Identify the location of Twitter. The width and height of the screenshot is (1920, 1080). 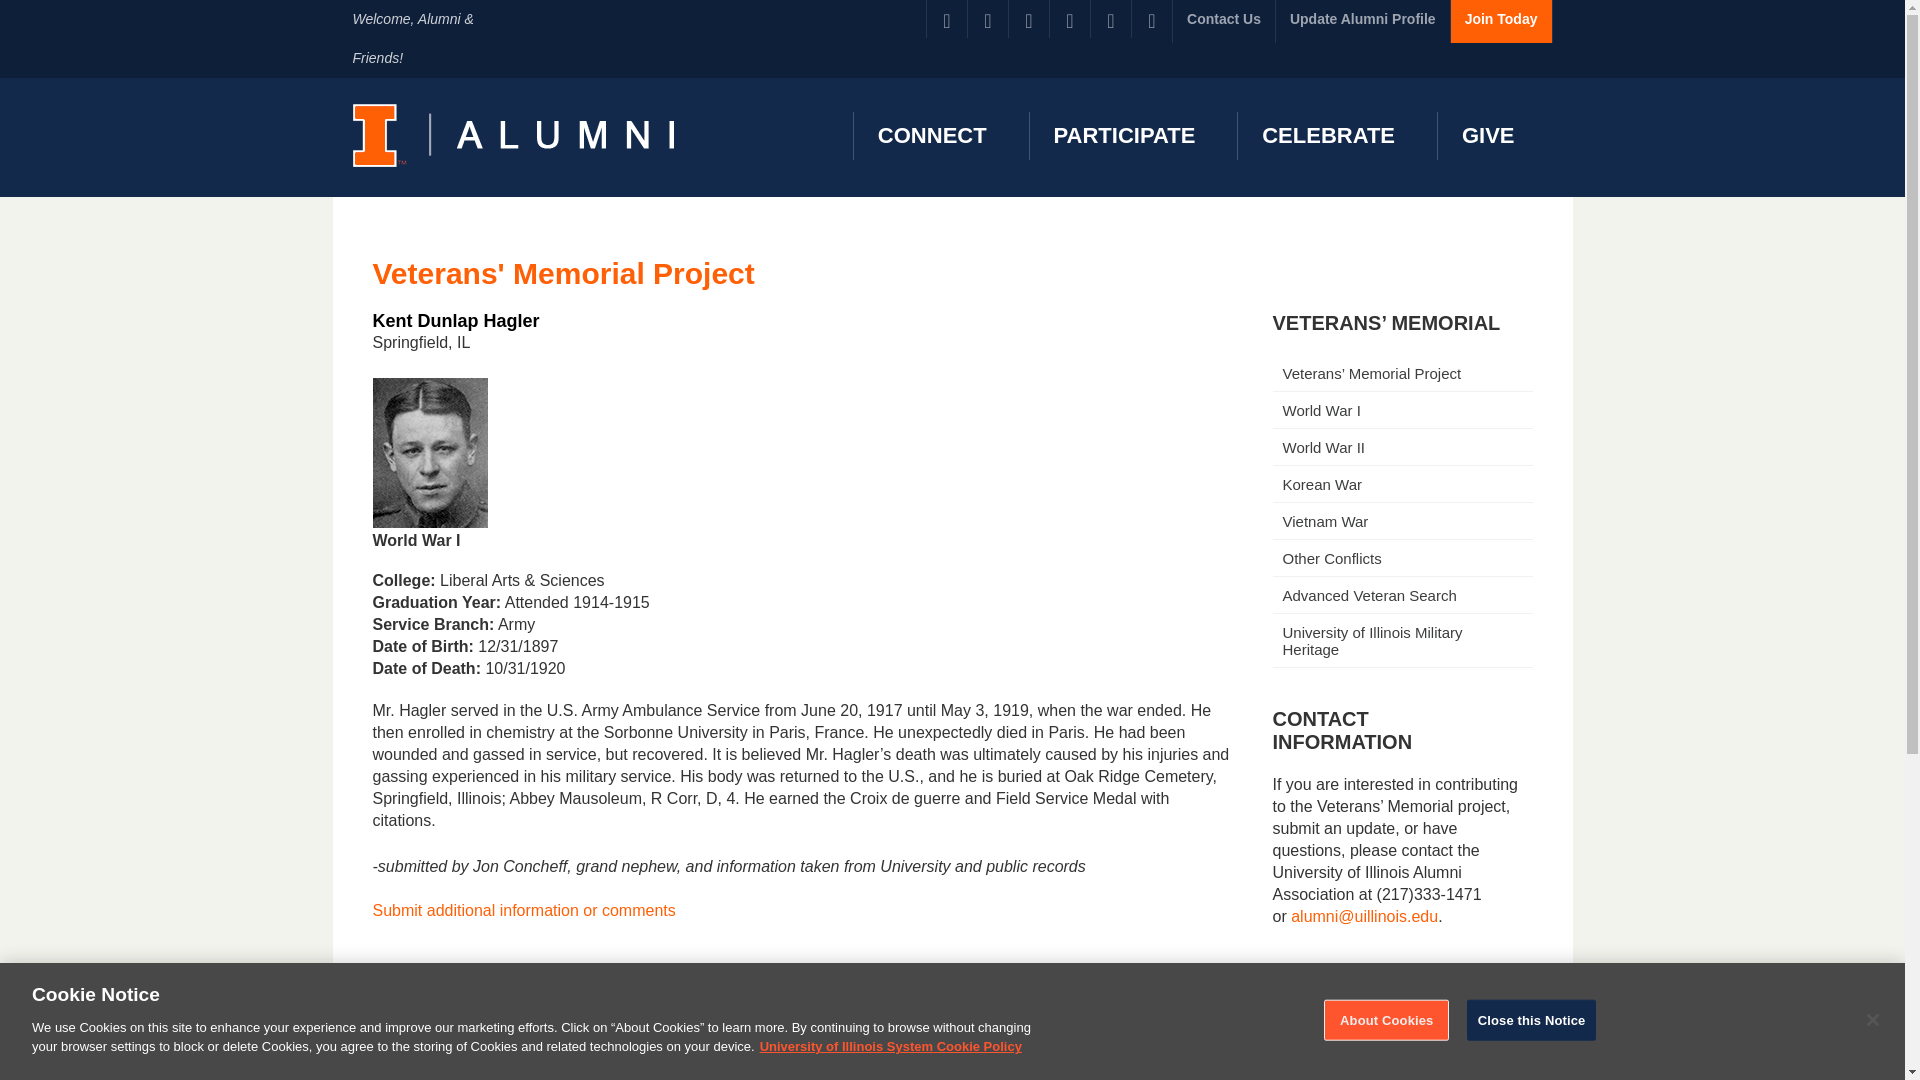
(988, 18).